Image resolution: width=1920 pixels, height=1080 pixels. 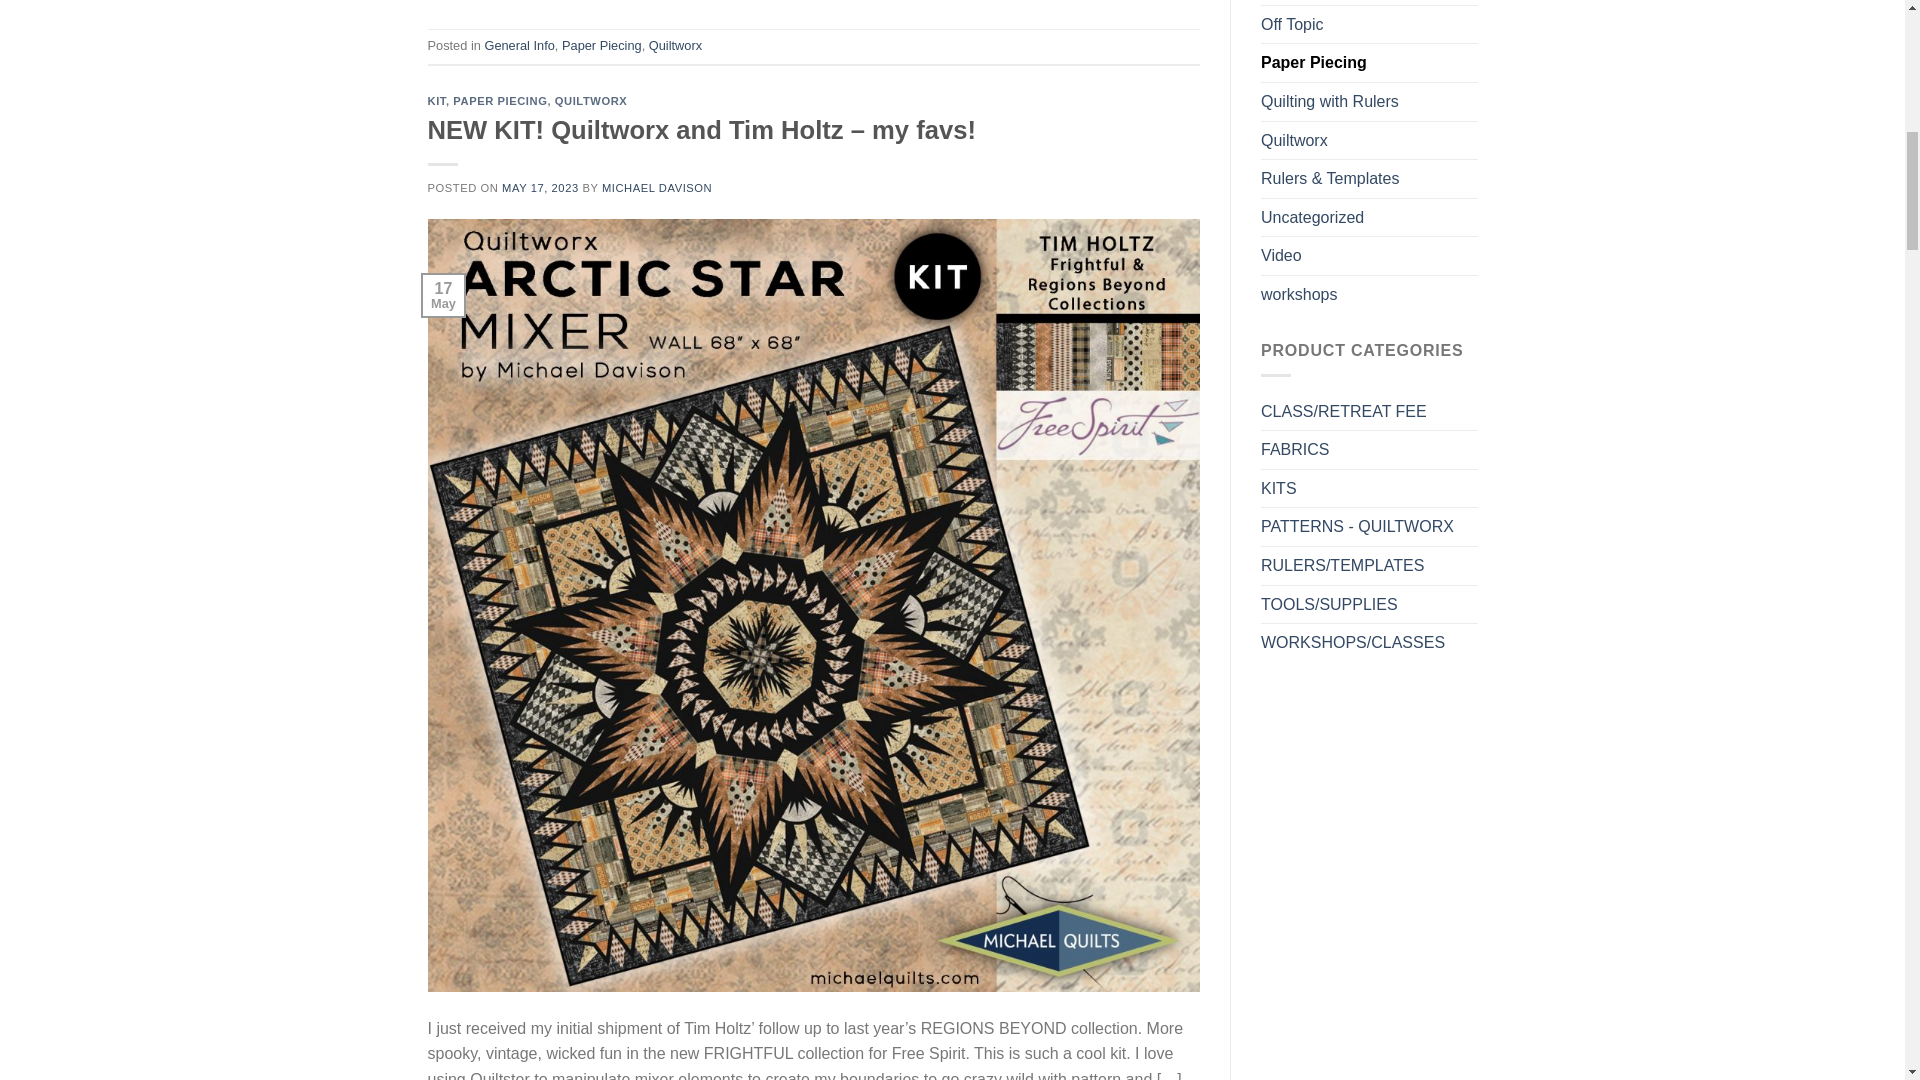 What do you see at coordinates (657, 188) in the screenshot?
I see `MICHAEL DAVISON` at bounding box center [657, 188].